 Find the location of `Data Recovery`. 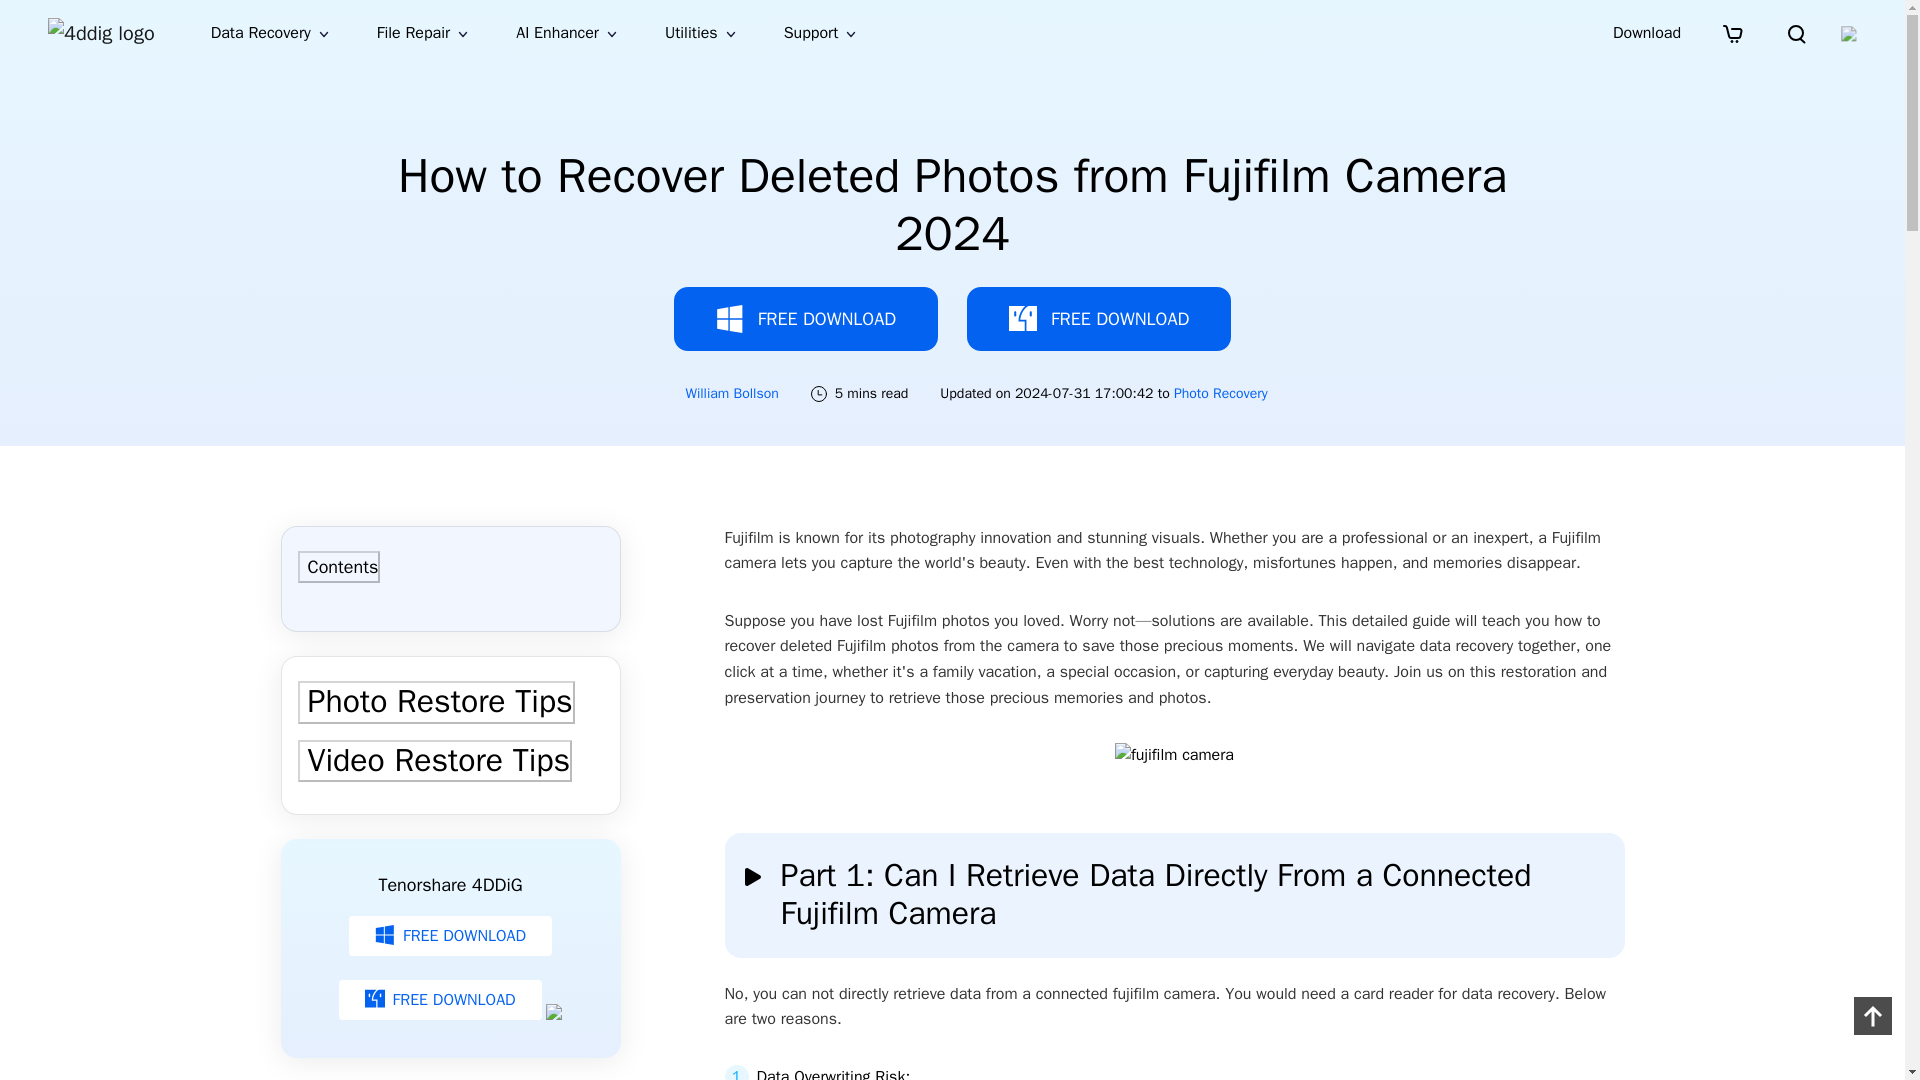

Data Recovery is located at coordinates (270, 33).